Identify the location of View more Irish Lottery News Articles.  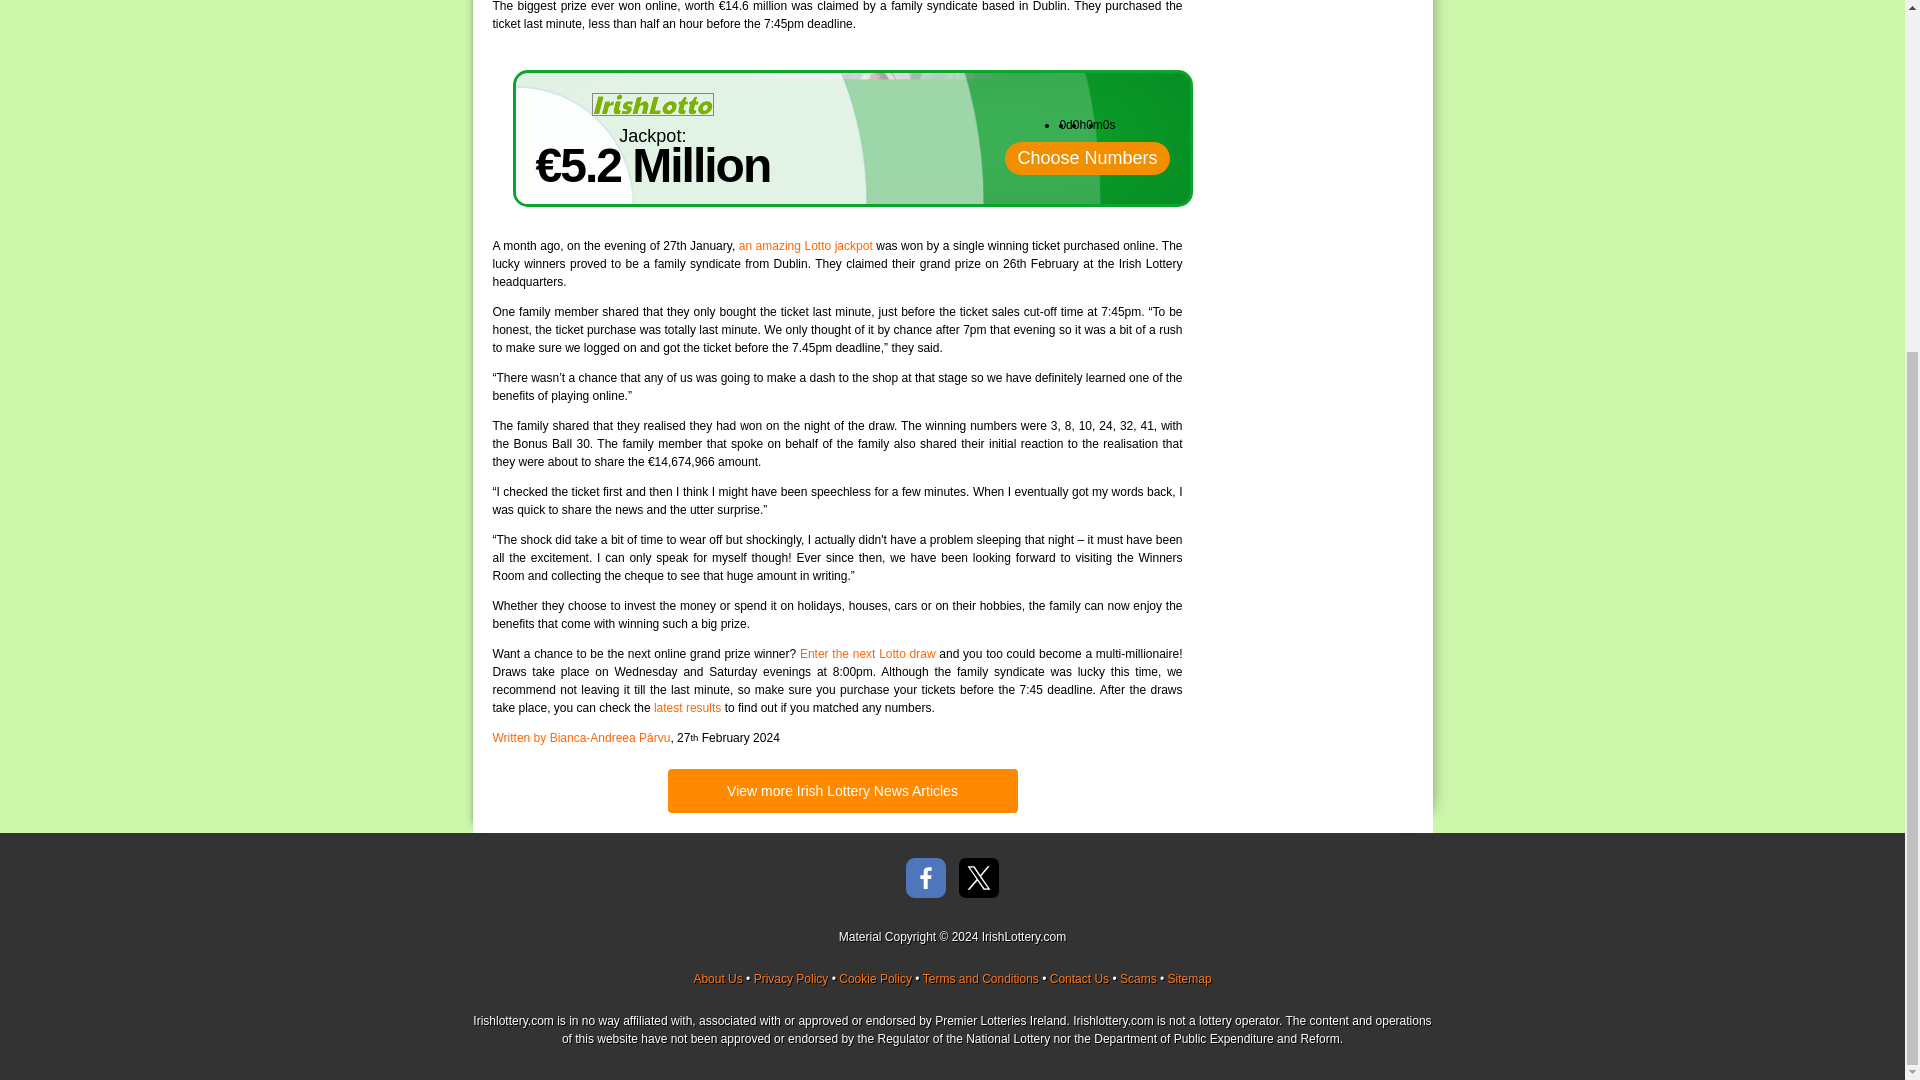
(842, 791).